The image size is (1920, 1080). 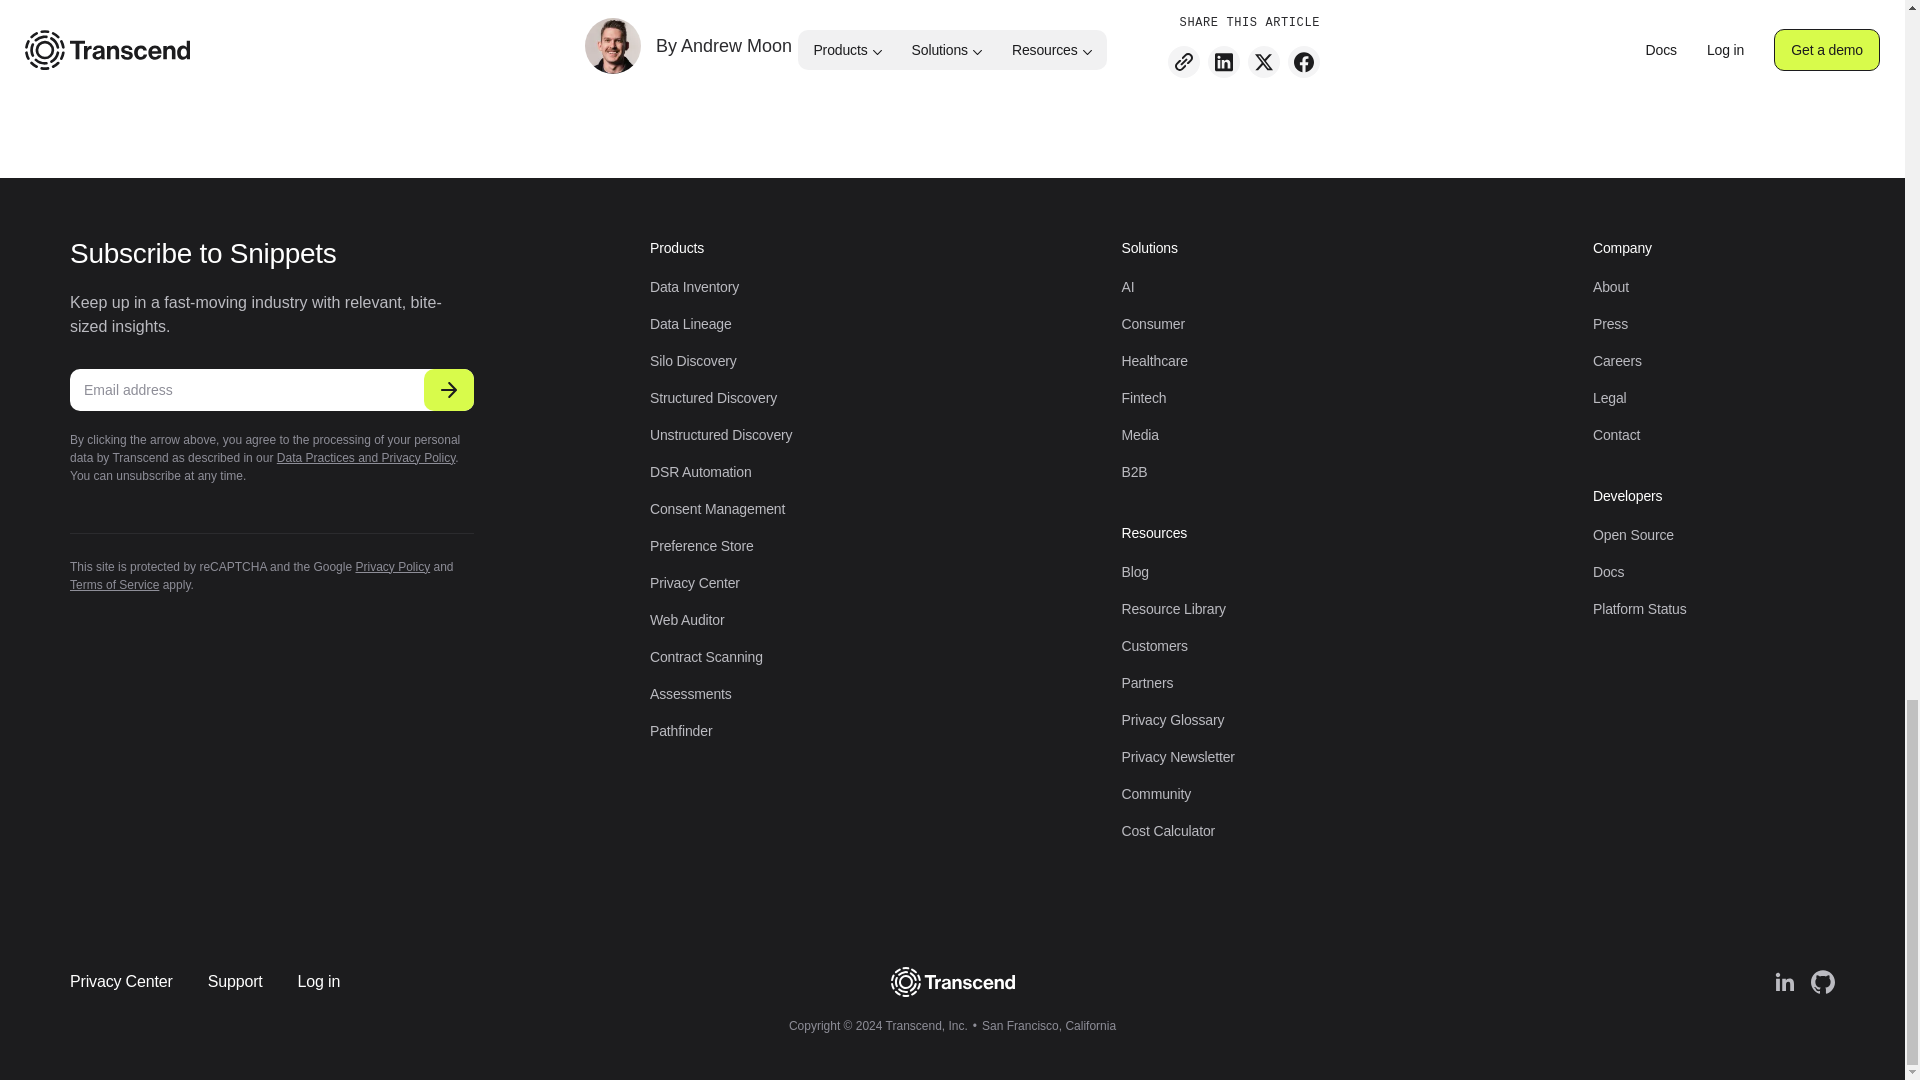 I want to click on Data Inventory, so click(x=694, y=286).